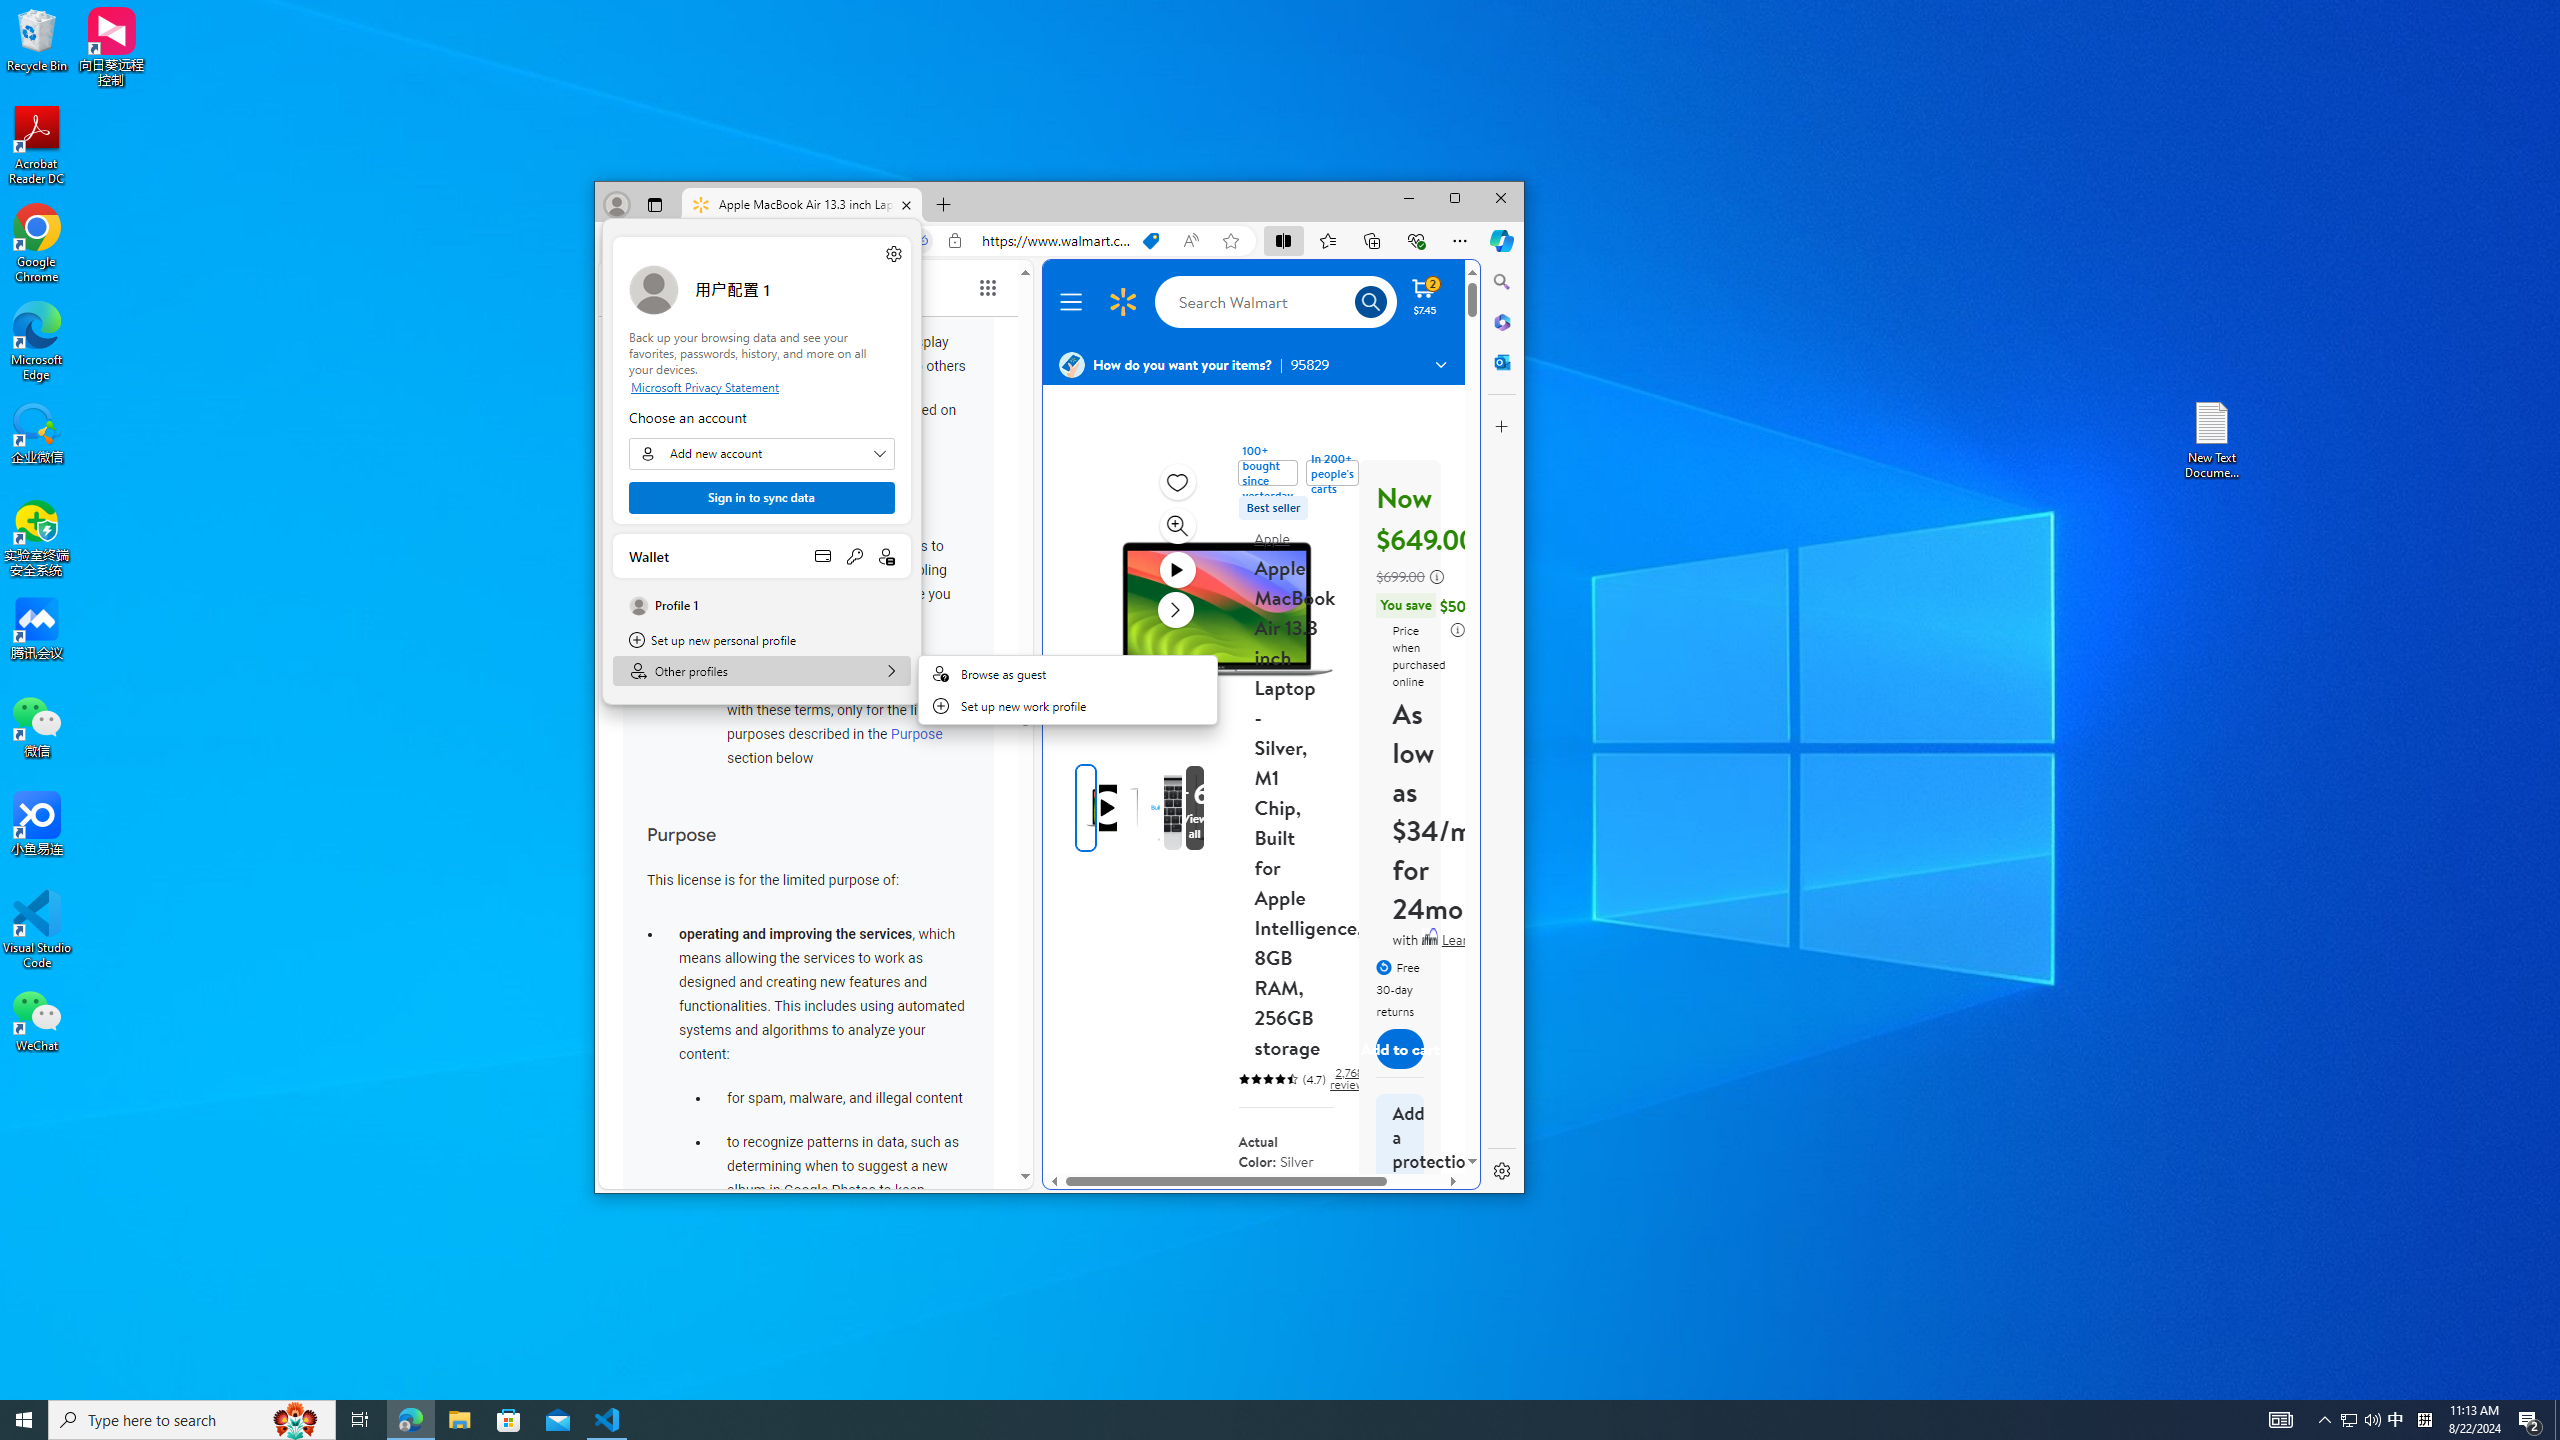 This screenshot has width=2560, height=1440. What do you see at coordinates (1424, 296) in the screenshot?
I see `Cart contains 2 items Total Amount $7.45` at bounding box center [1424, 296].